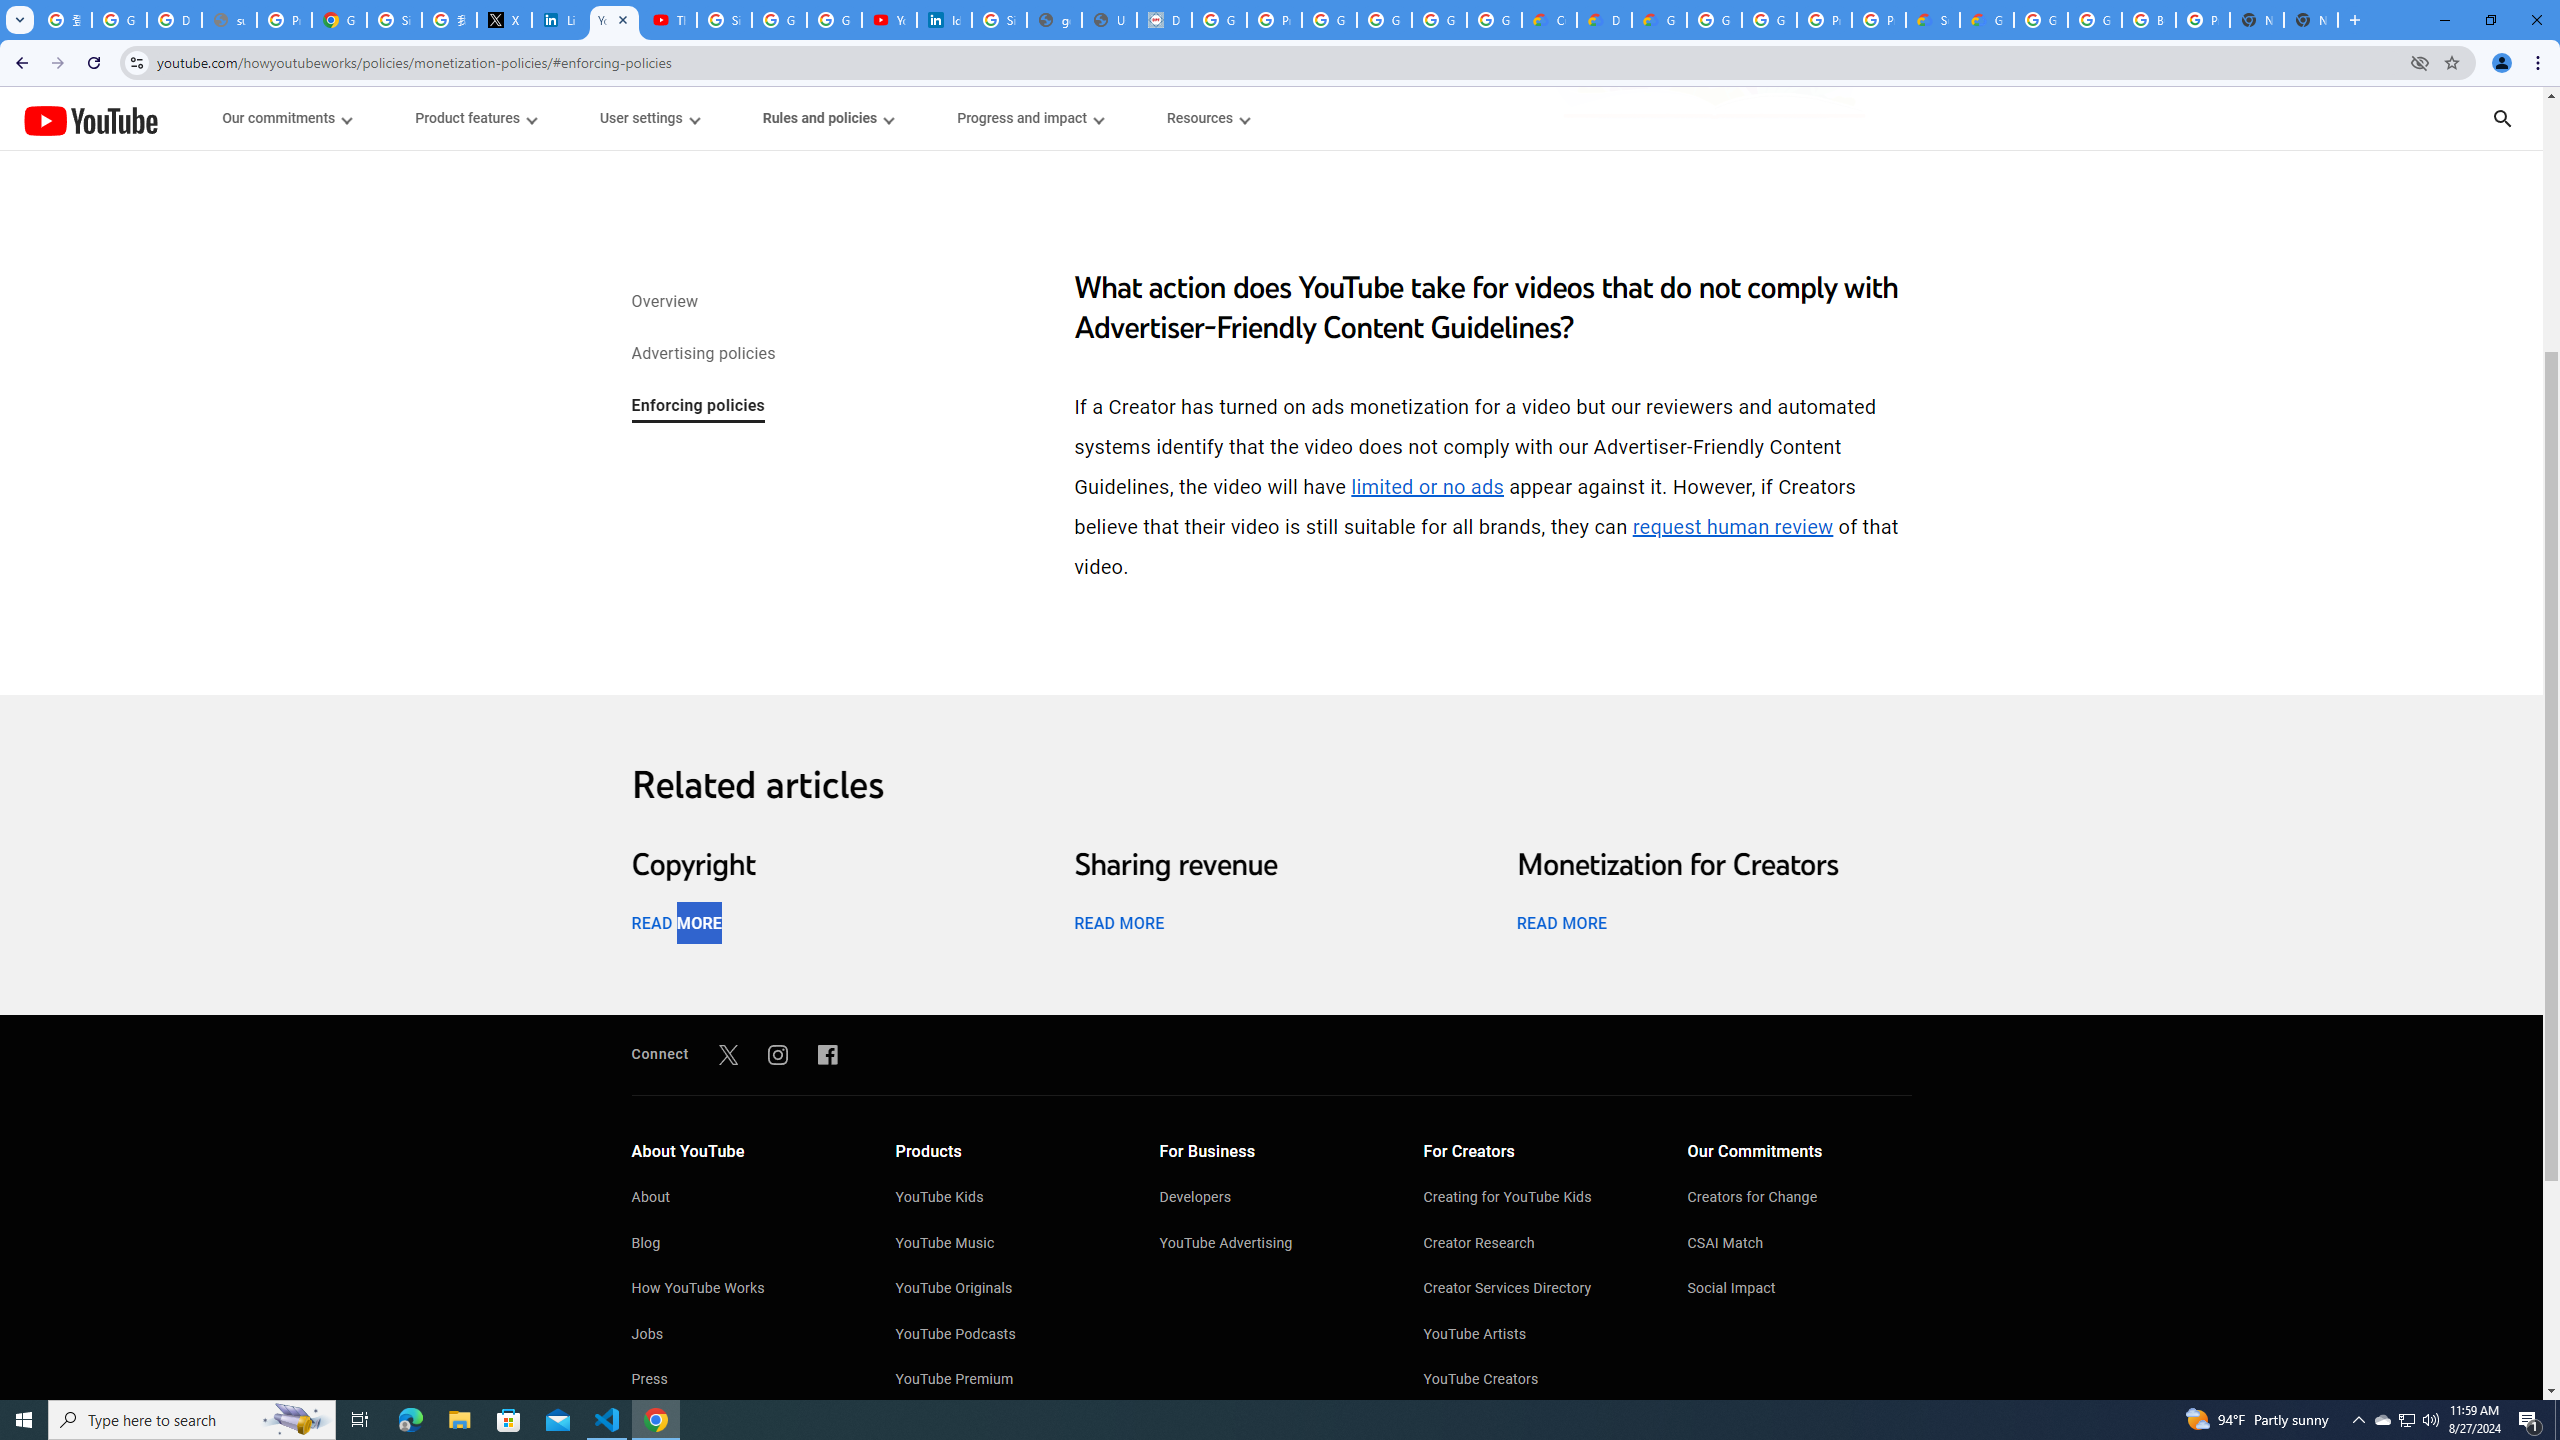 This screenshot has width=2560, height=1440. Describe the element at coordinates (778, 1054) in the screenshot. I see `Instagram` at that location.